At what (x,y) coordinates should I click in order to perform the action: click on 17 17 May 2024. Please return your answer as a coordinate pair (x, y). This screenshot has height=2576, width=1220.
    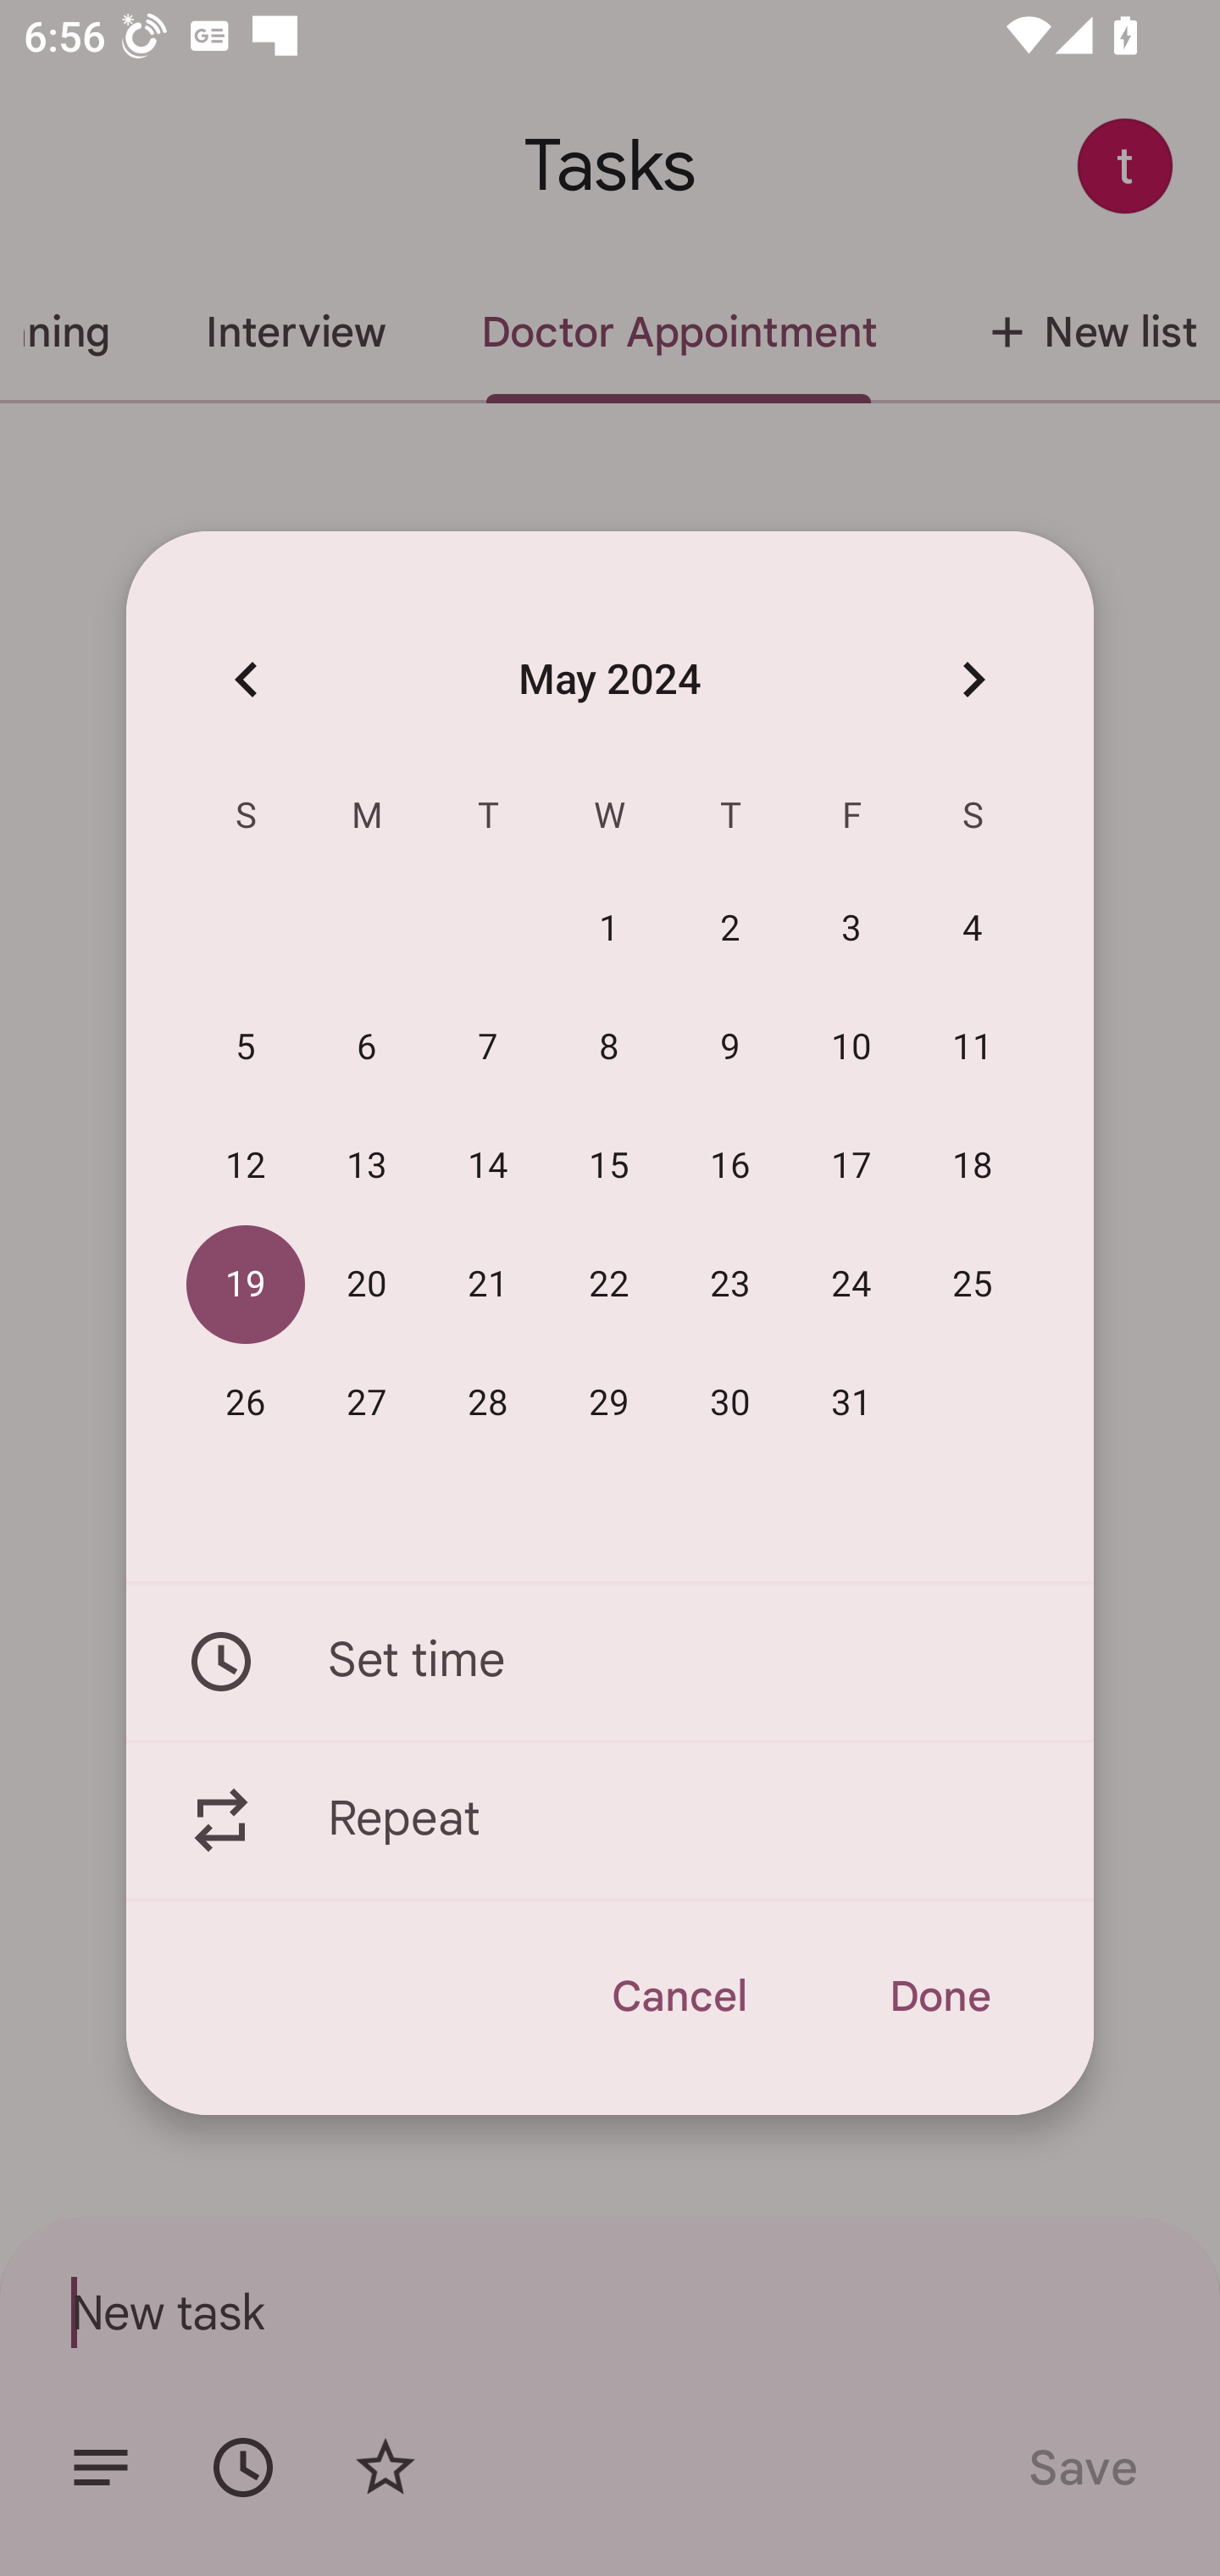
    Looking at the image, I should click on (852, 1167).